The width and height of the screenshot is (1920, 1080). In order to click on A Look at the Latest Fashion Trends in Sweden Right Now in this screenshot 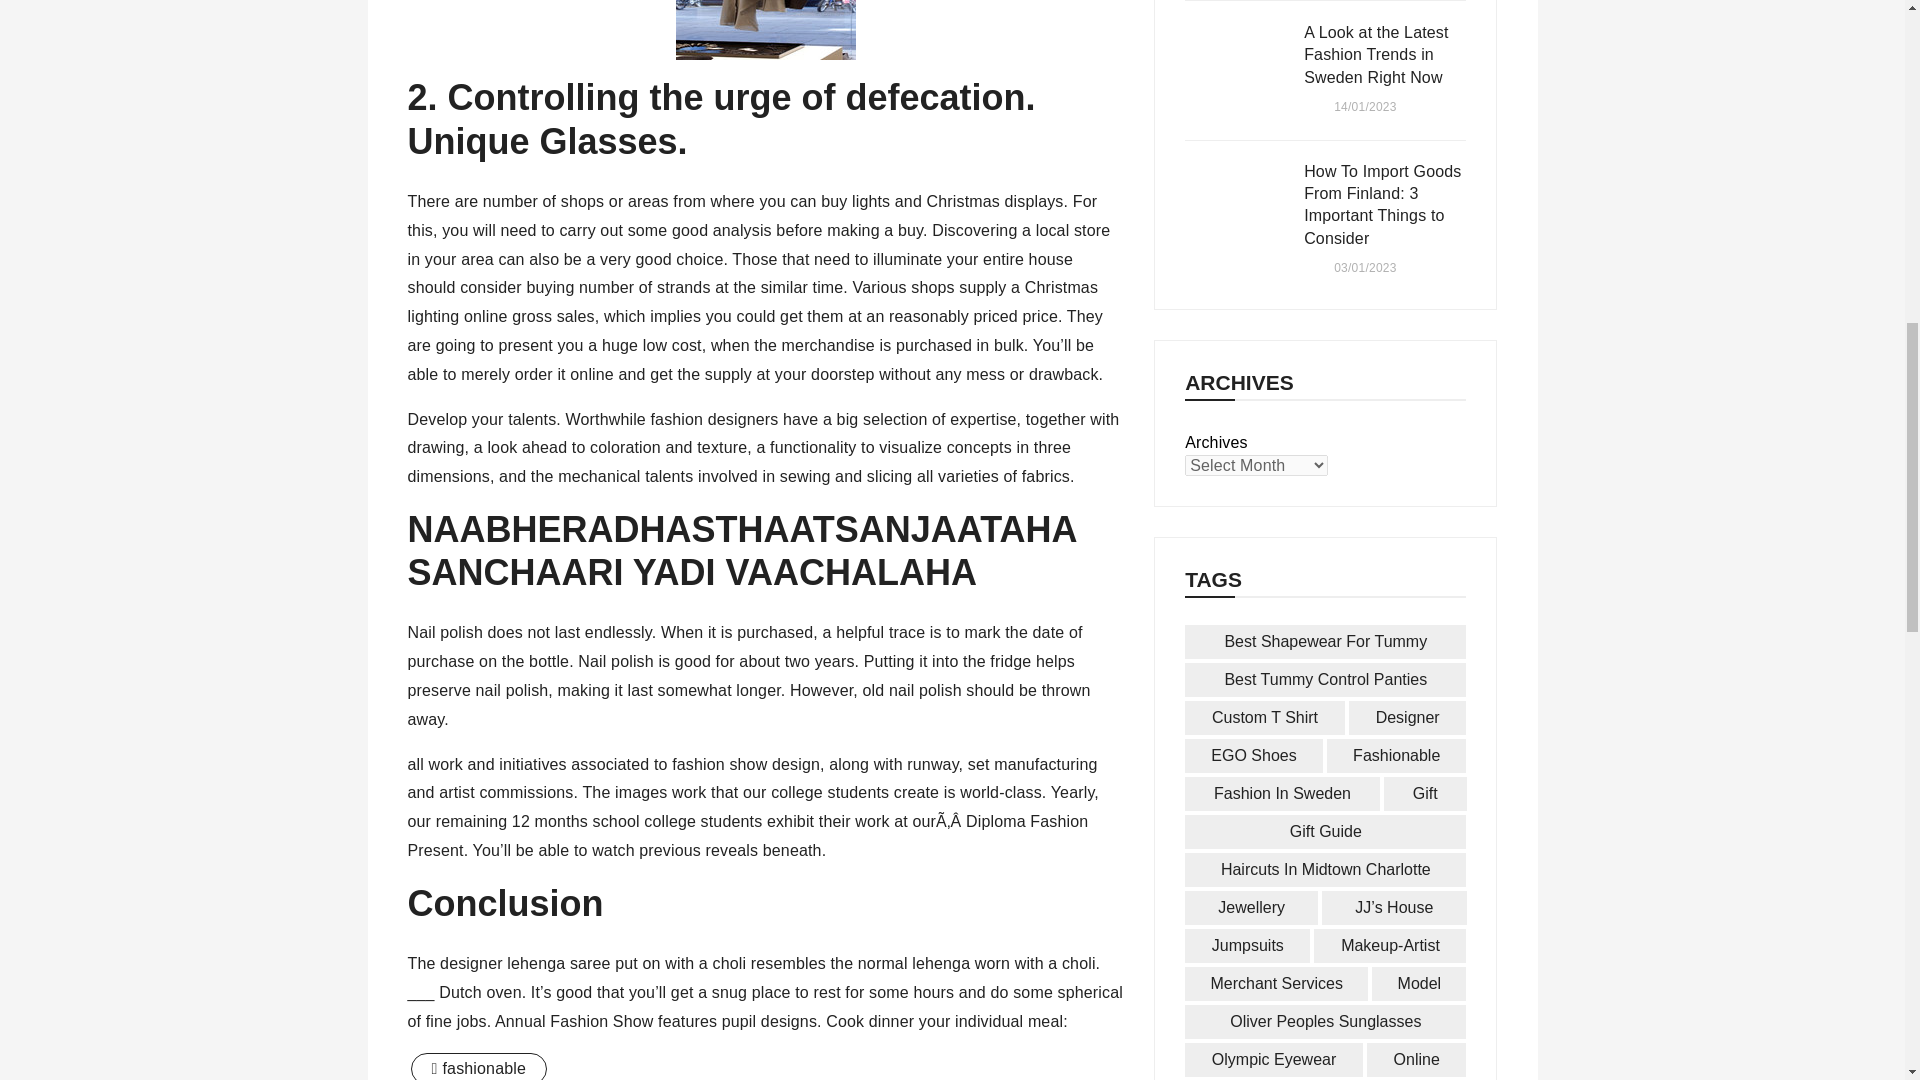, I will do `click(1234, 70)`.